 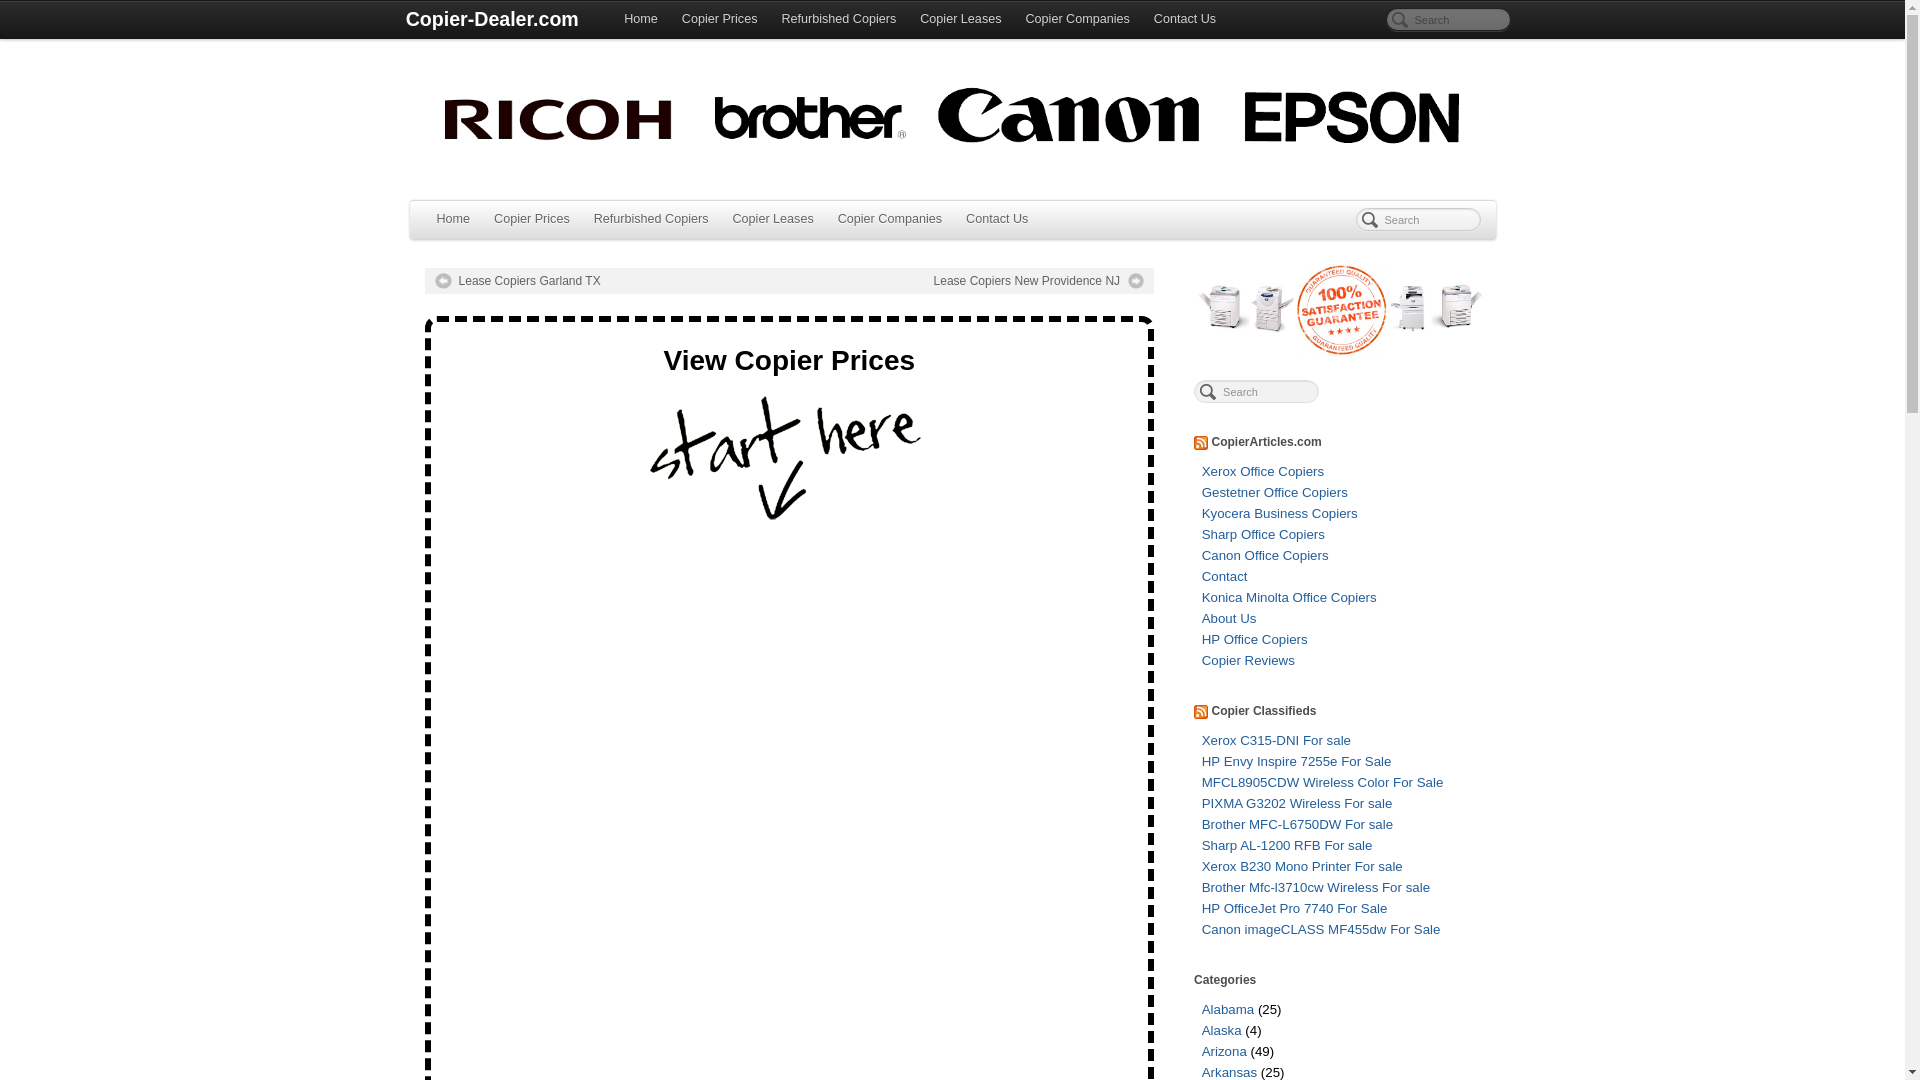 I want to click on Copier Companies, so click(x=890, y=219).